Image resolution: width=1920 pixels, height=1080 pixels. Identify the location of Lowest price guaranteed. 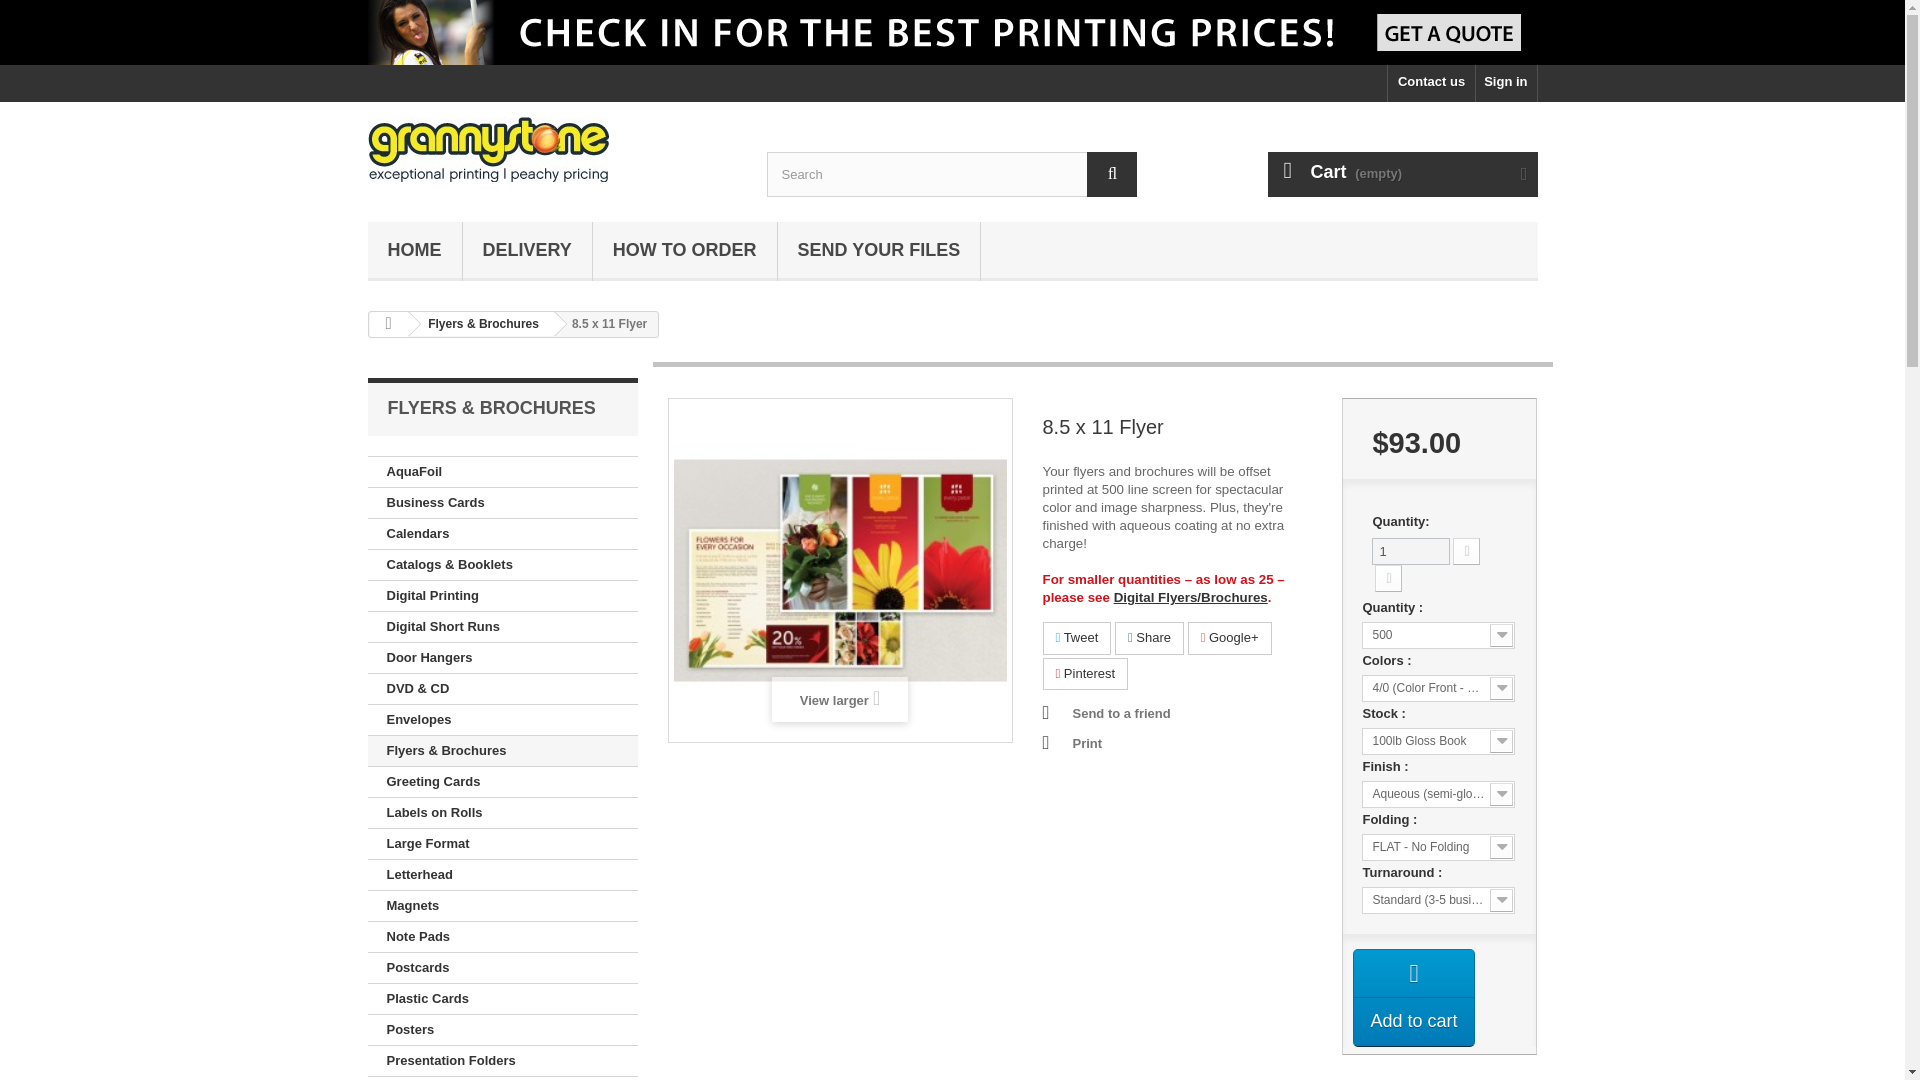
(952, 32).